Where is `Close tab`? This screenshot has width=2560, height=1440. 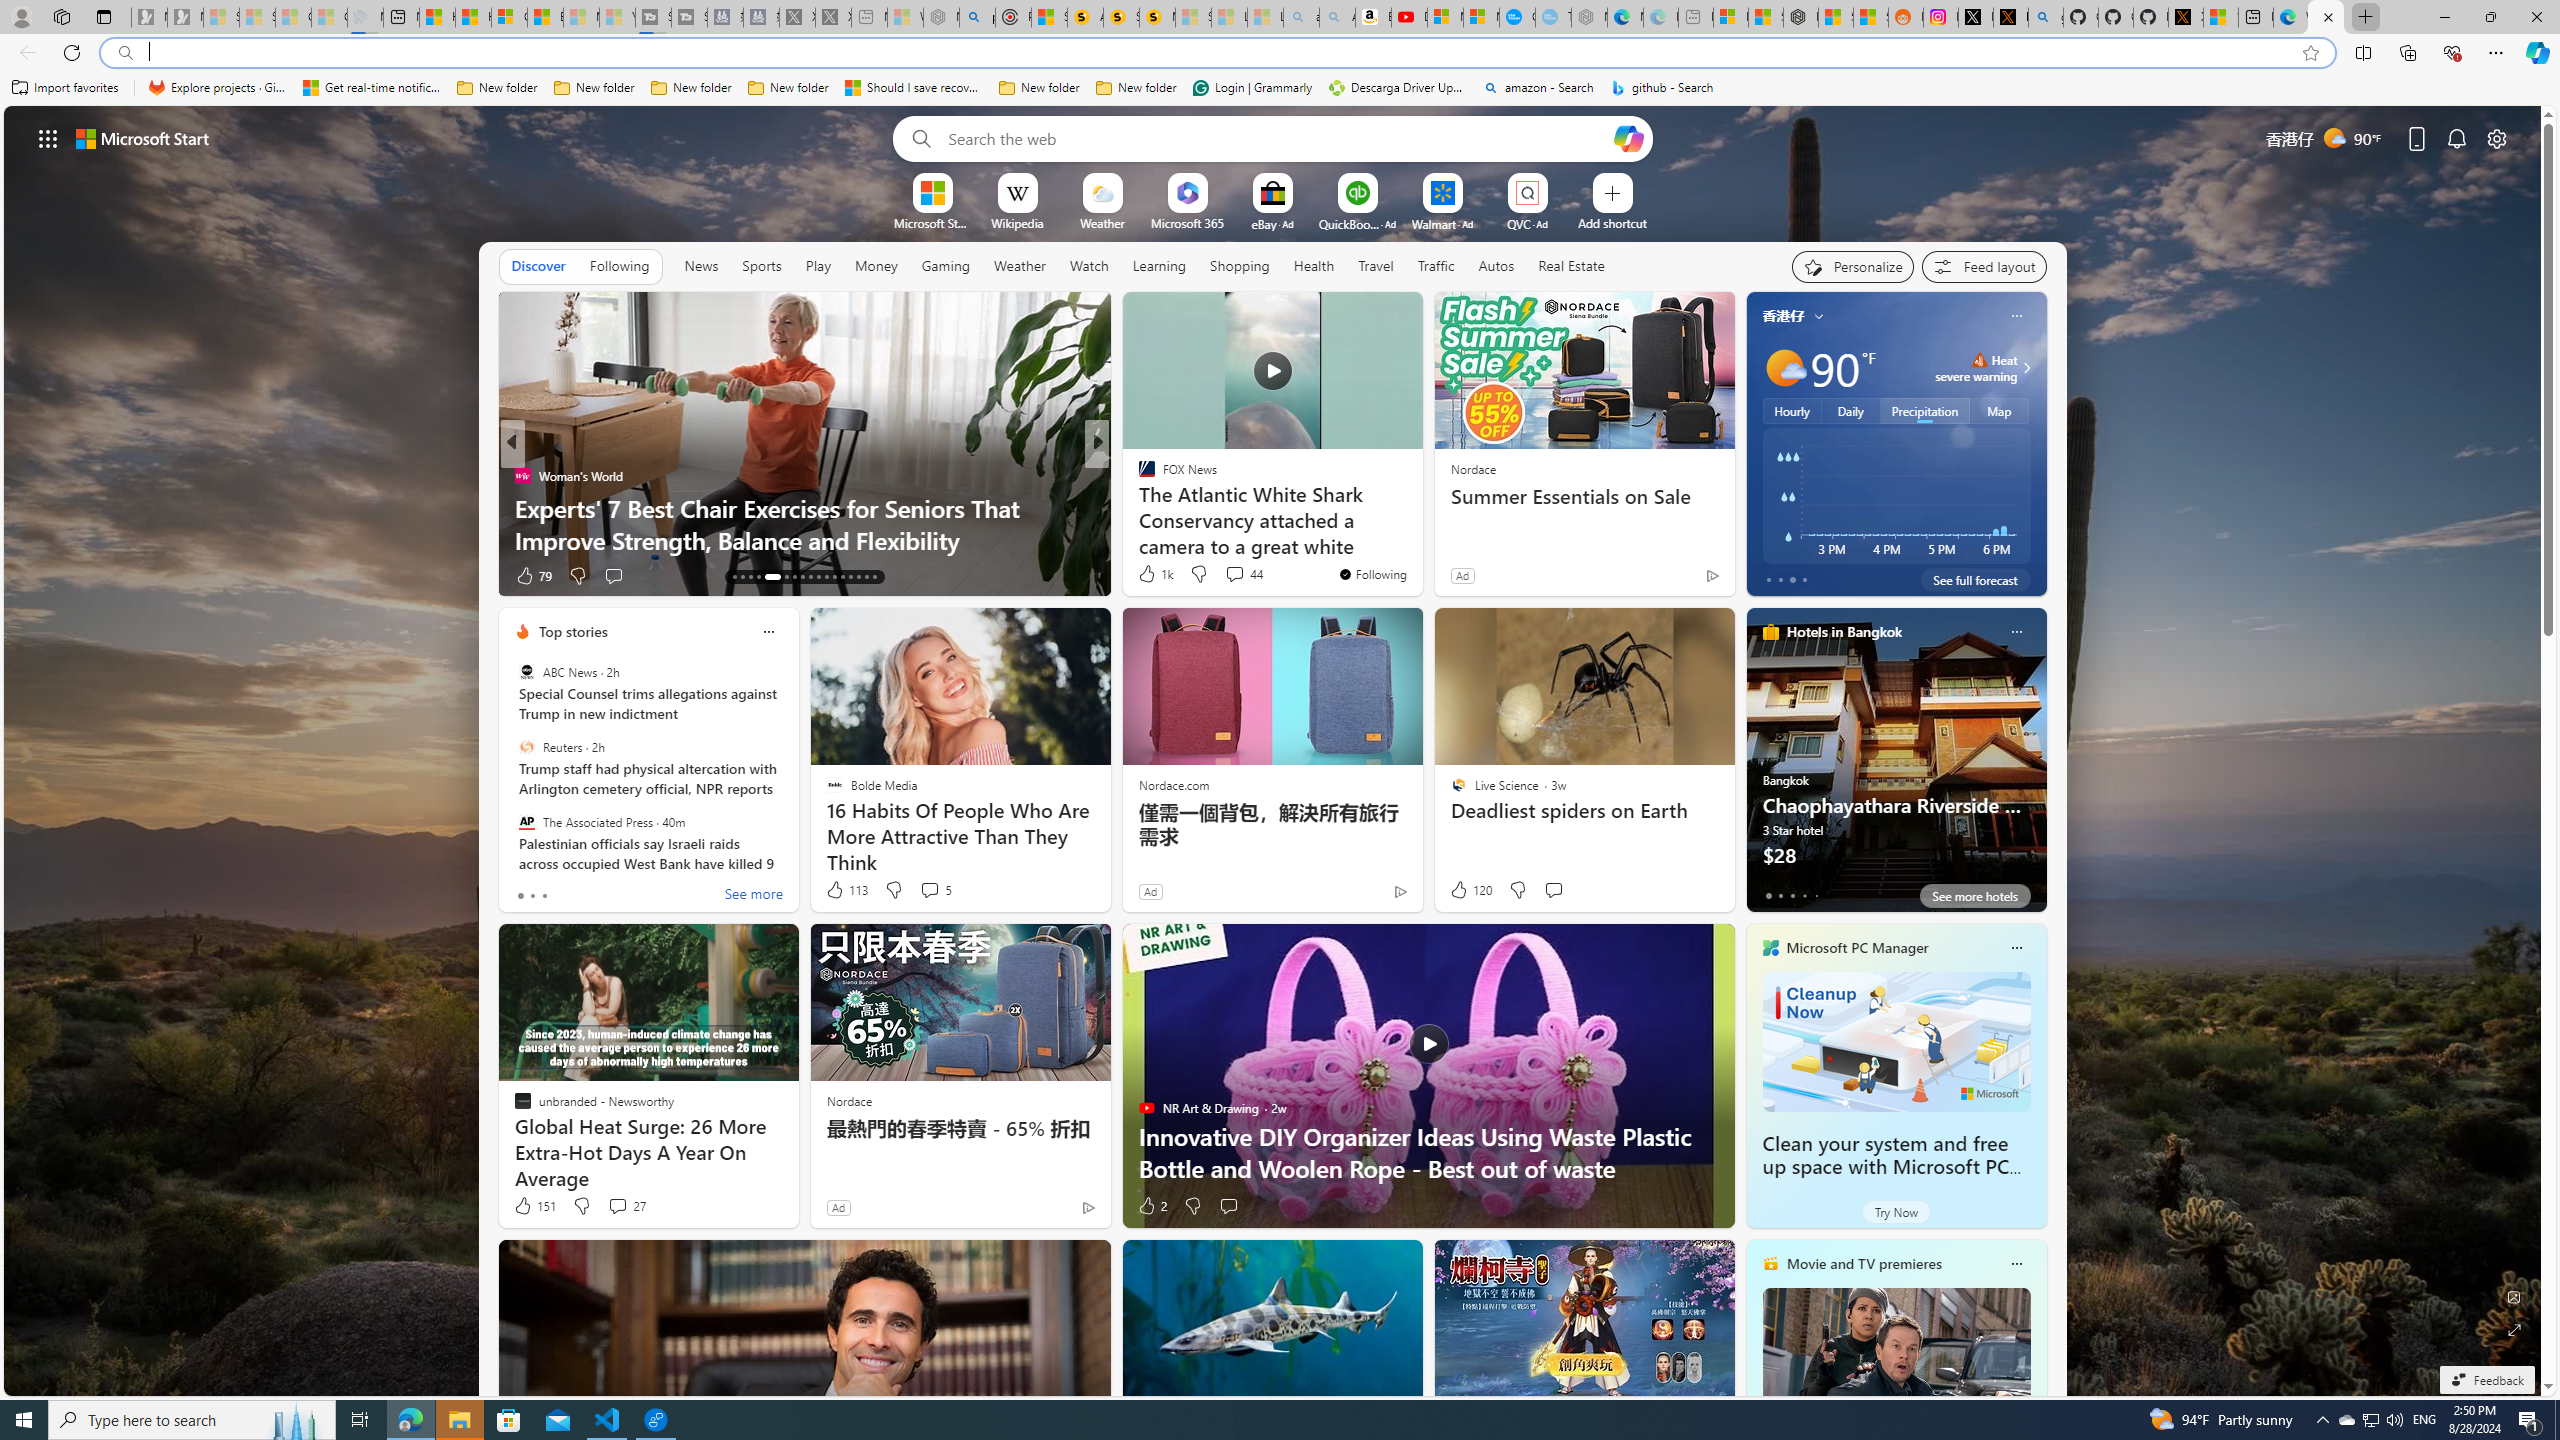 Close tab is located at coordinates (2328, 16).